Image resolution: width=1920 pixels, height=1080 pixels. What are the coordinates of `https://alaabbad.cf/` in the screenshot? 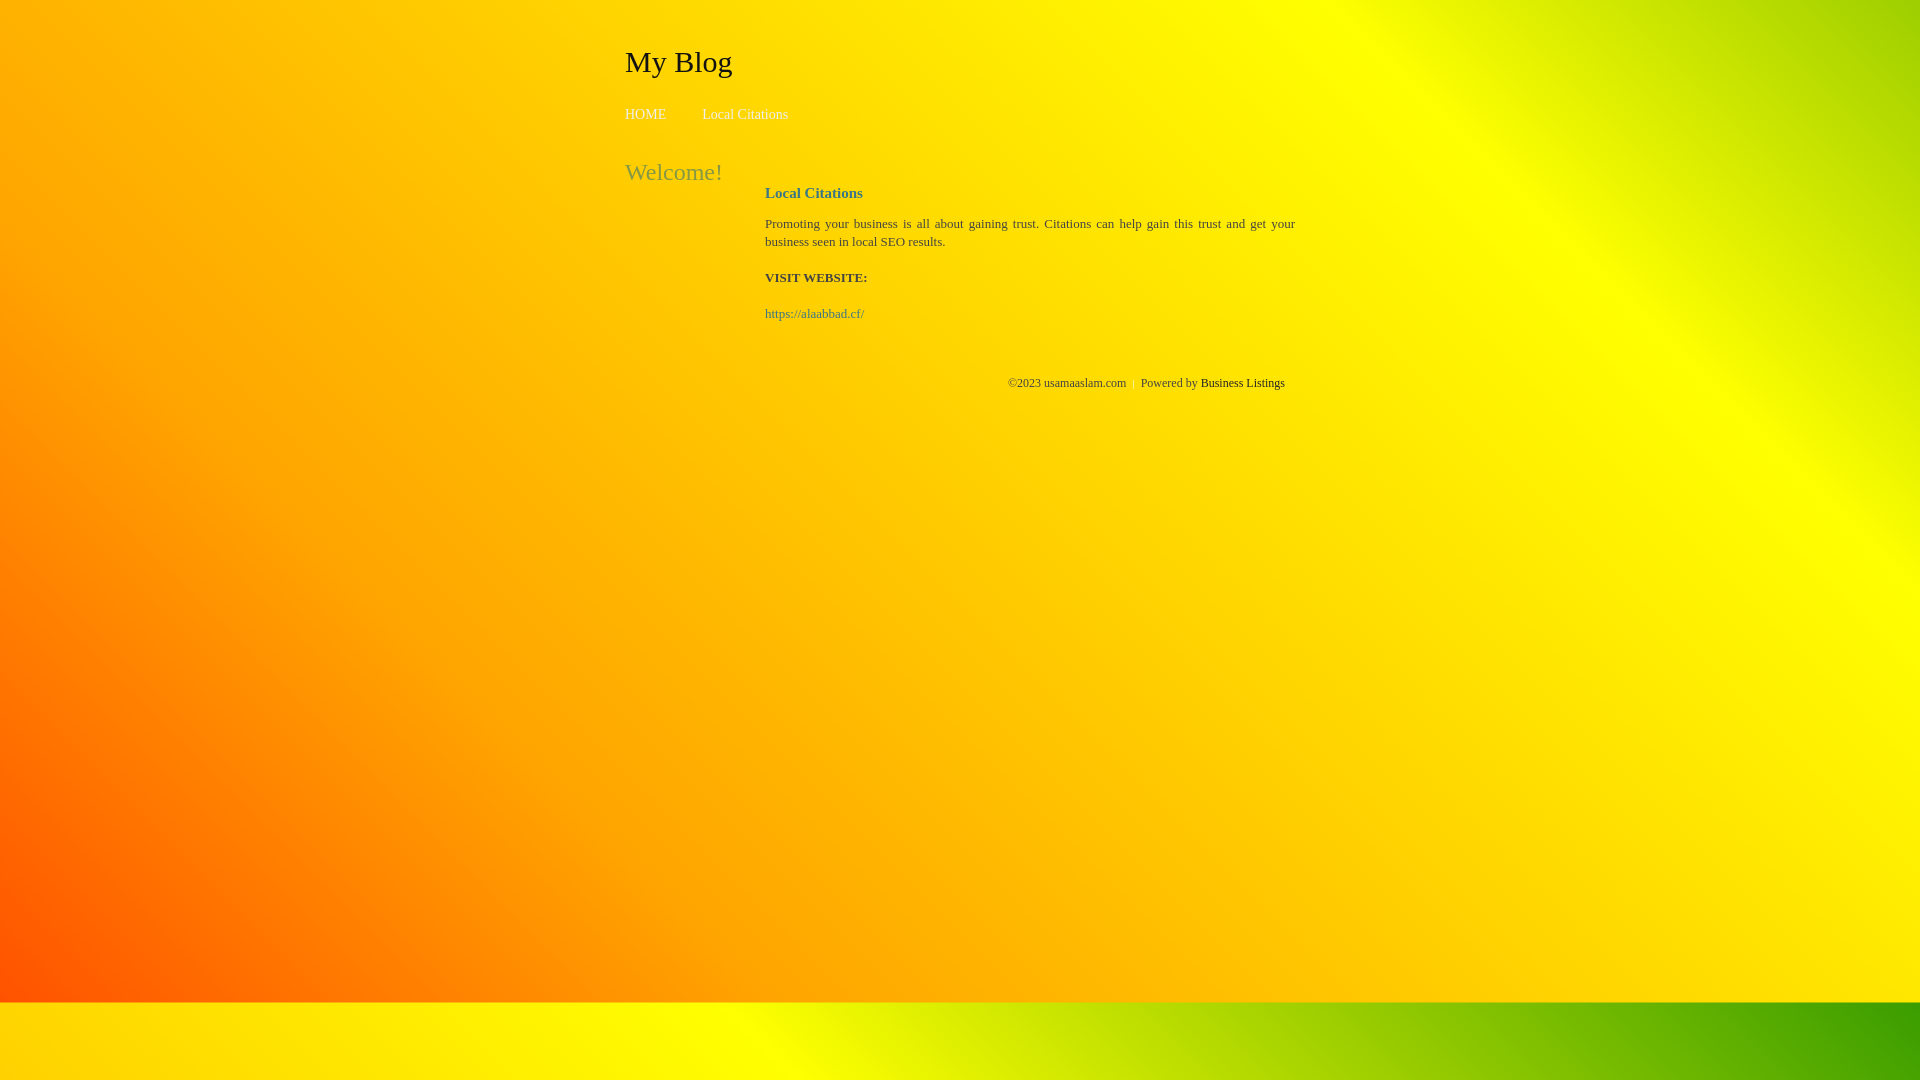 It's located at (814, 314).